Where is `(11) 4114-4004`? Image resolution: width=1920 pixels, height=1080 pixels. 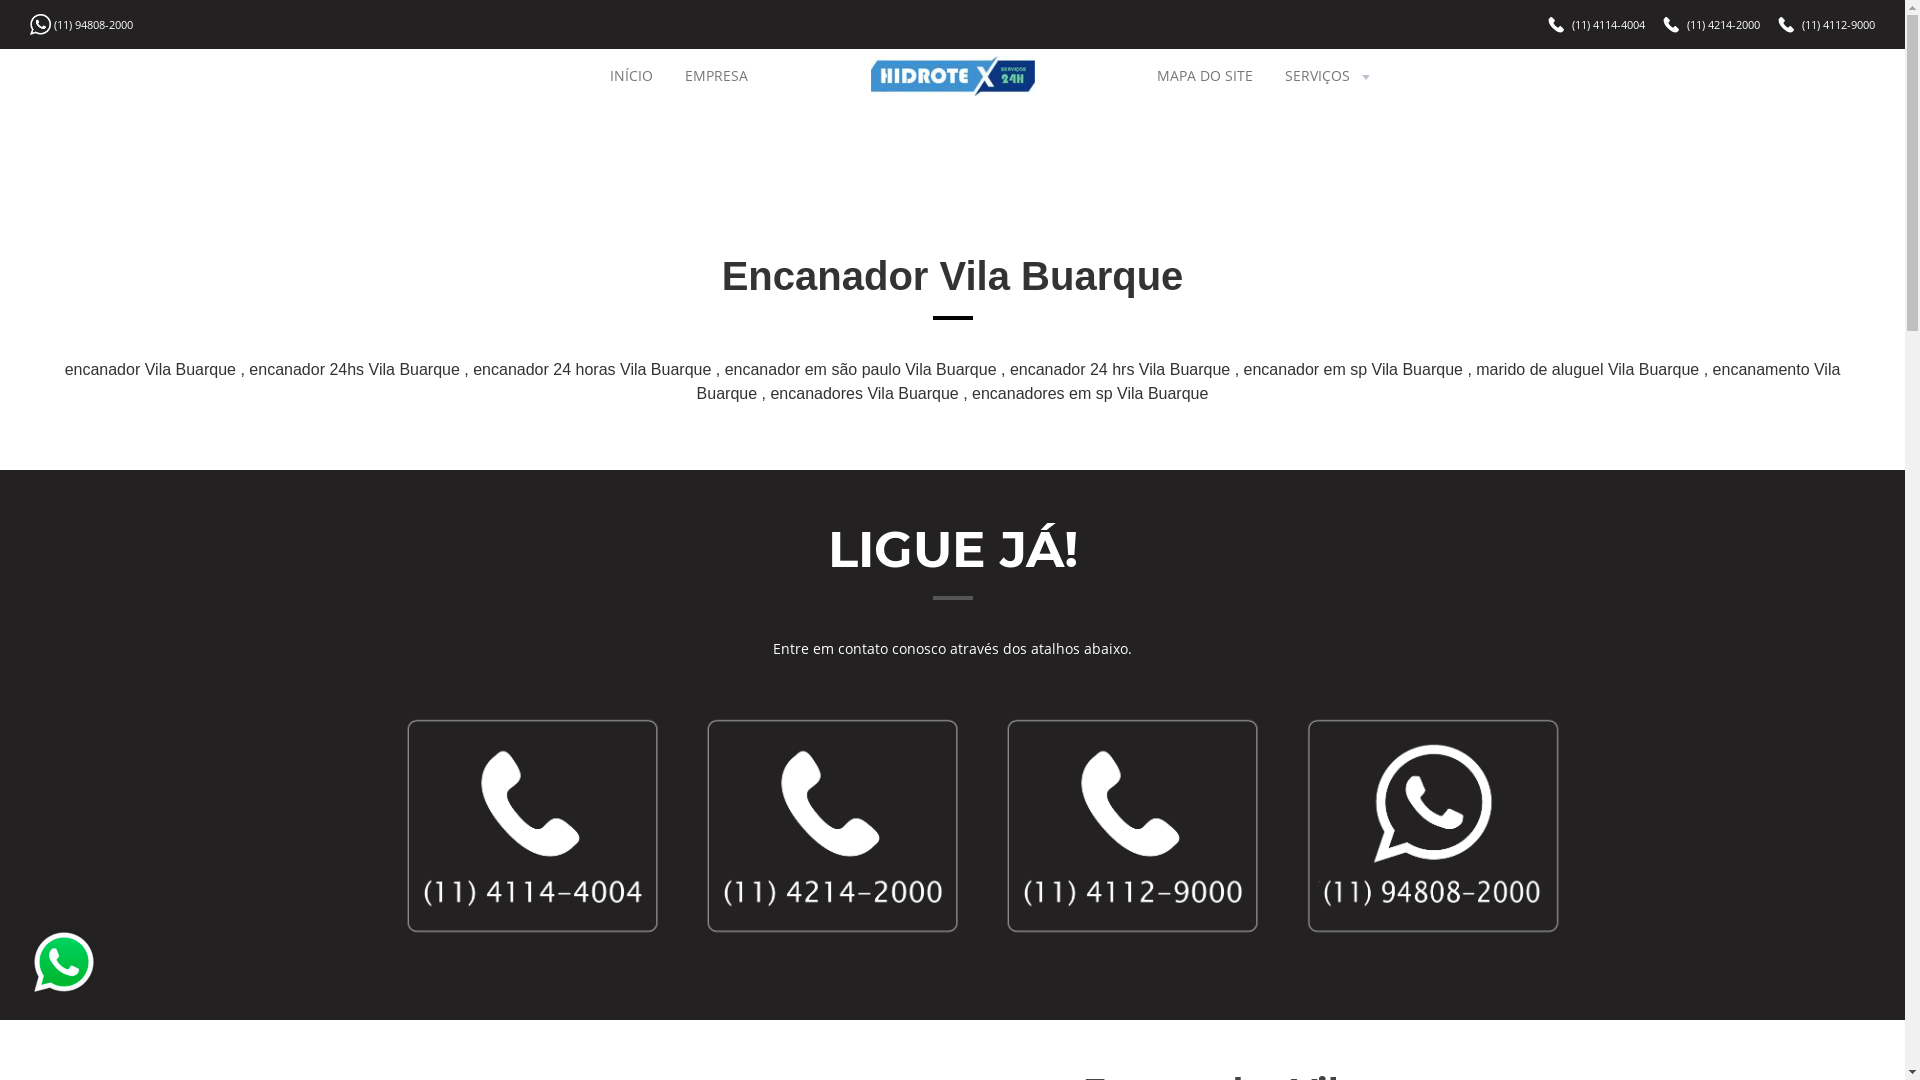 (11) 4114-4004 is located at coordinates (1608, 24).